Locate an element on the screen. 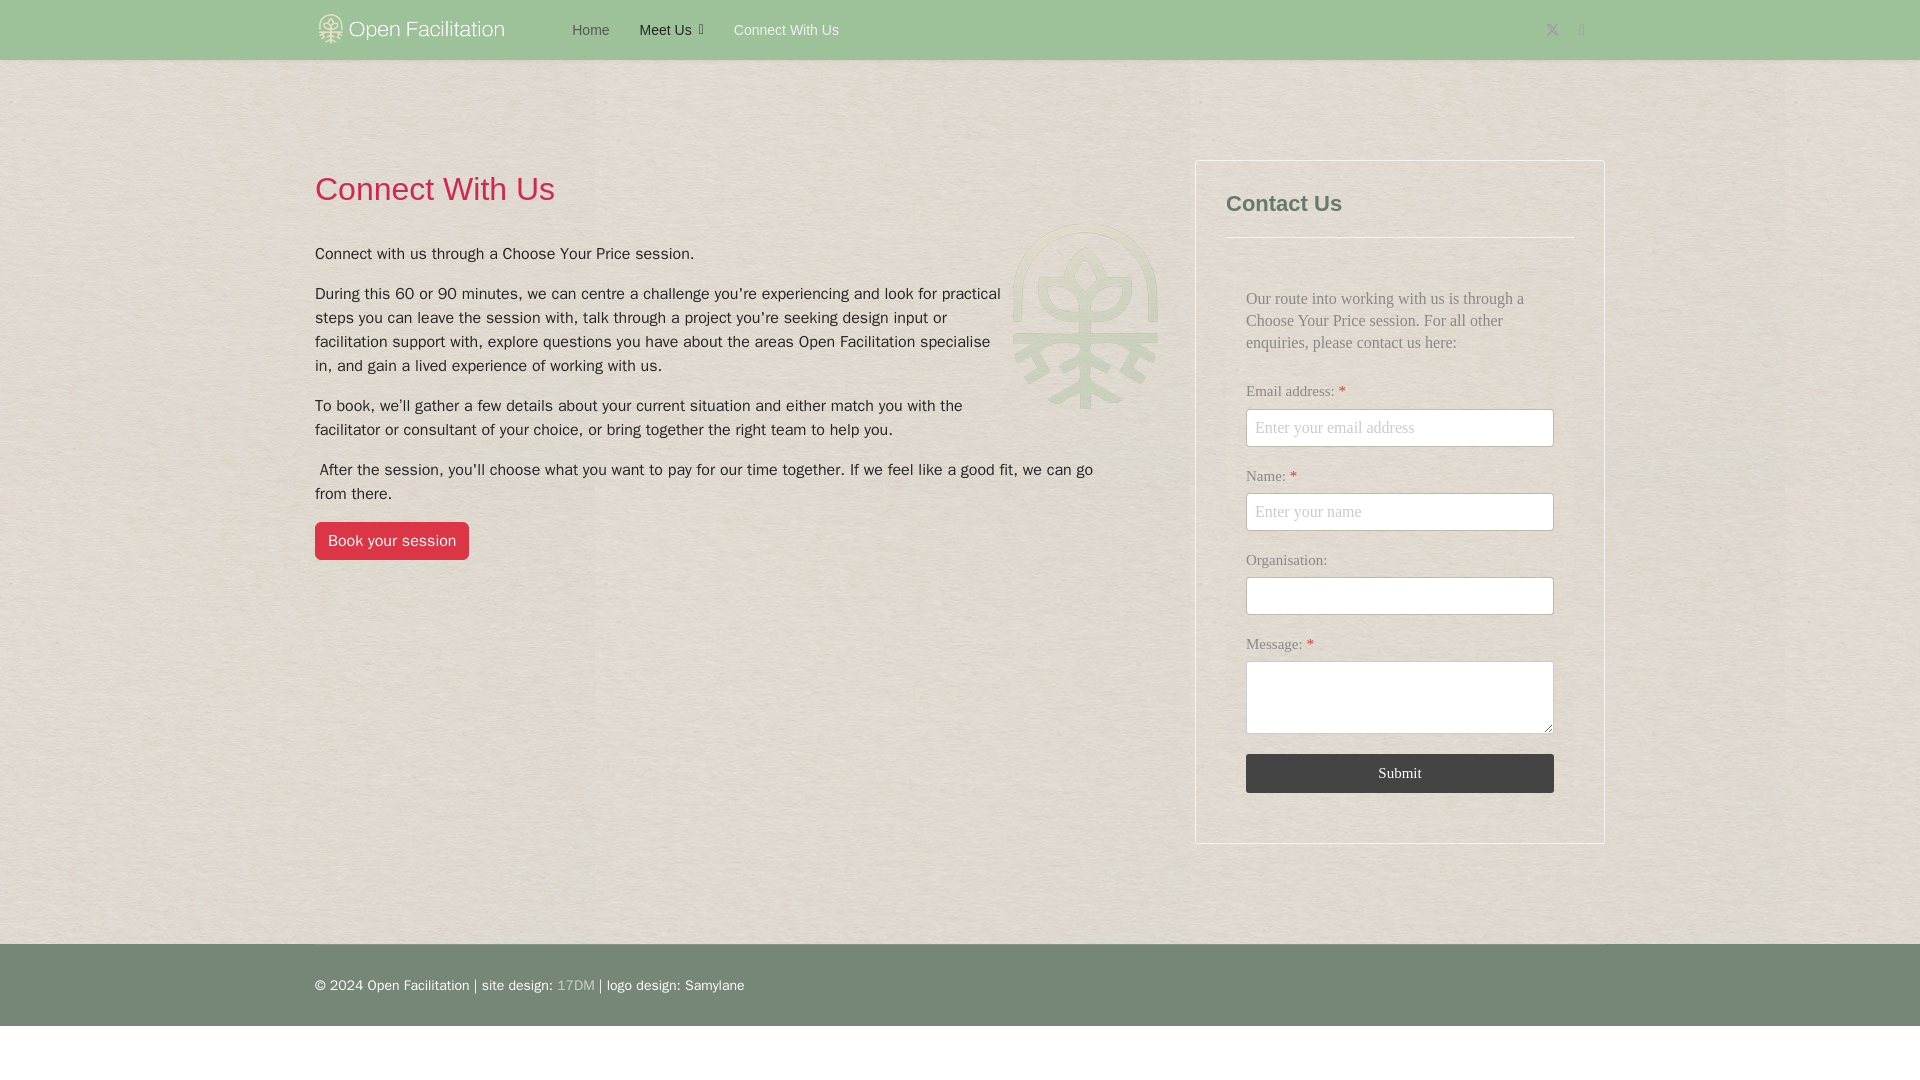 Image resolution: width=1920 pixels, height=1080 pixels. Submit is located at coordinates (1400, 772).